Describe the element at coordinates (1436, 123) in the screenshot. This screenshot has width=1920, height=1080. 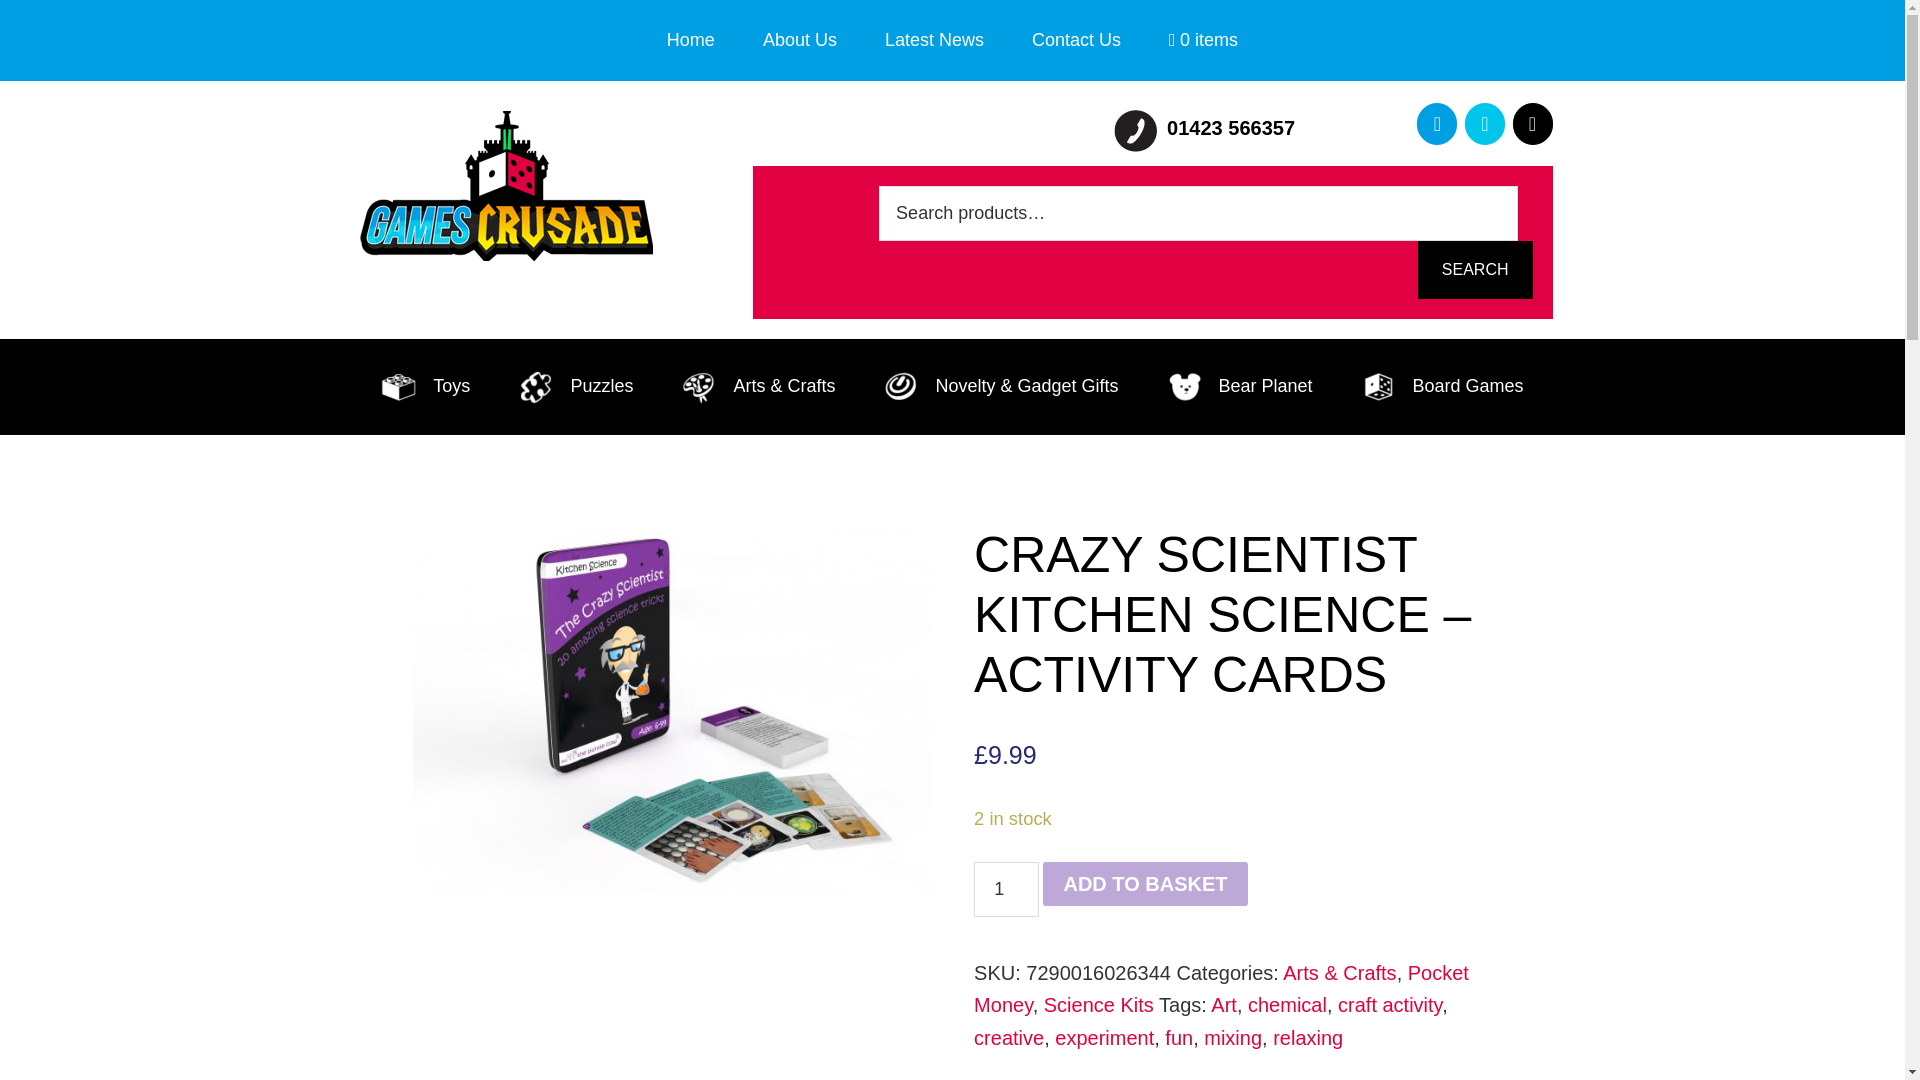
I see `Games Crusade on Facebook` at that location.